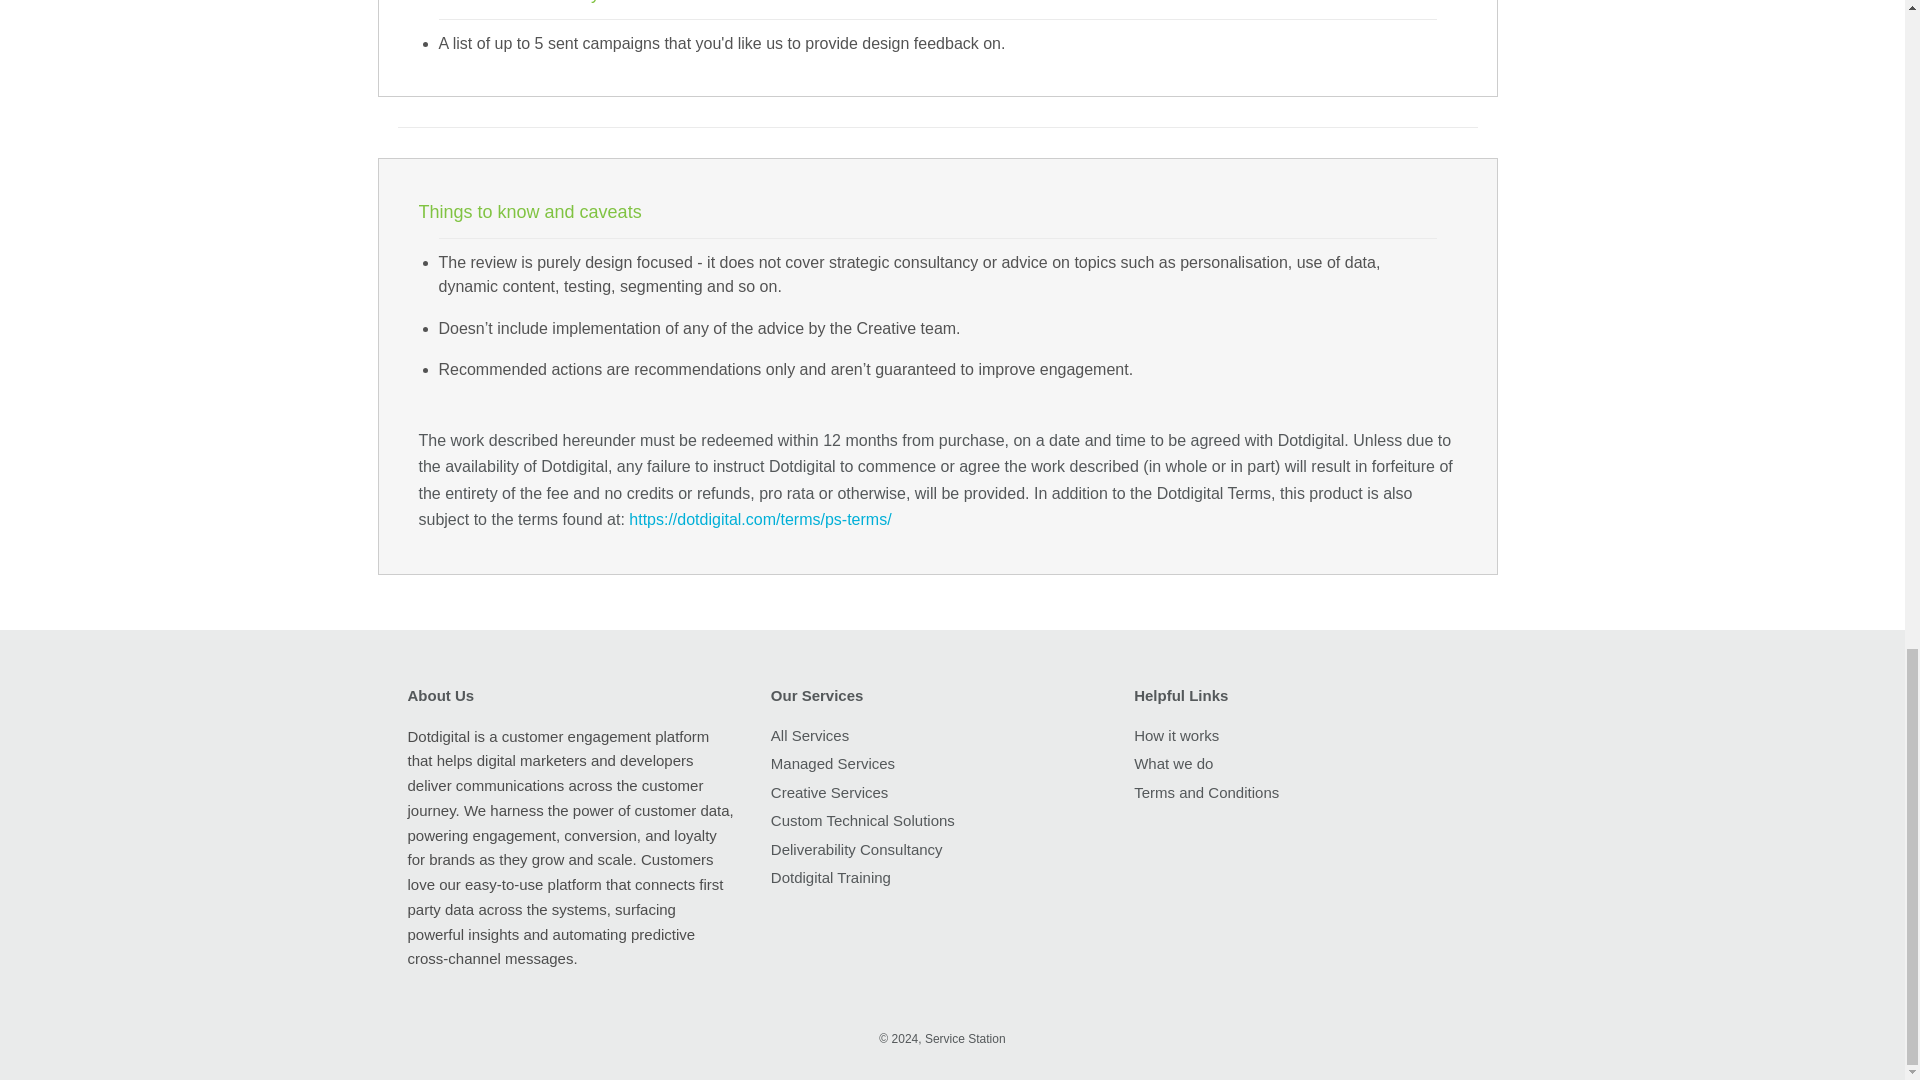 This screenshot has height=1080, width=1920. What do you see at coordinates (1174, 763) in the screenshot?
I see `What we do` at bounding box center [1174, 763].